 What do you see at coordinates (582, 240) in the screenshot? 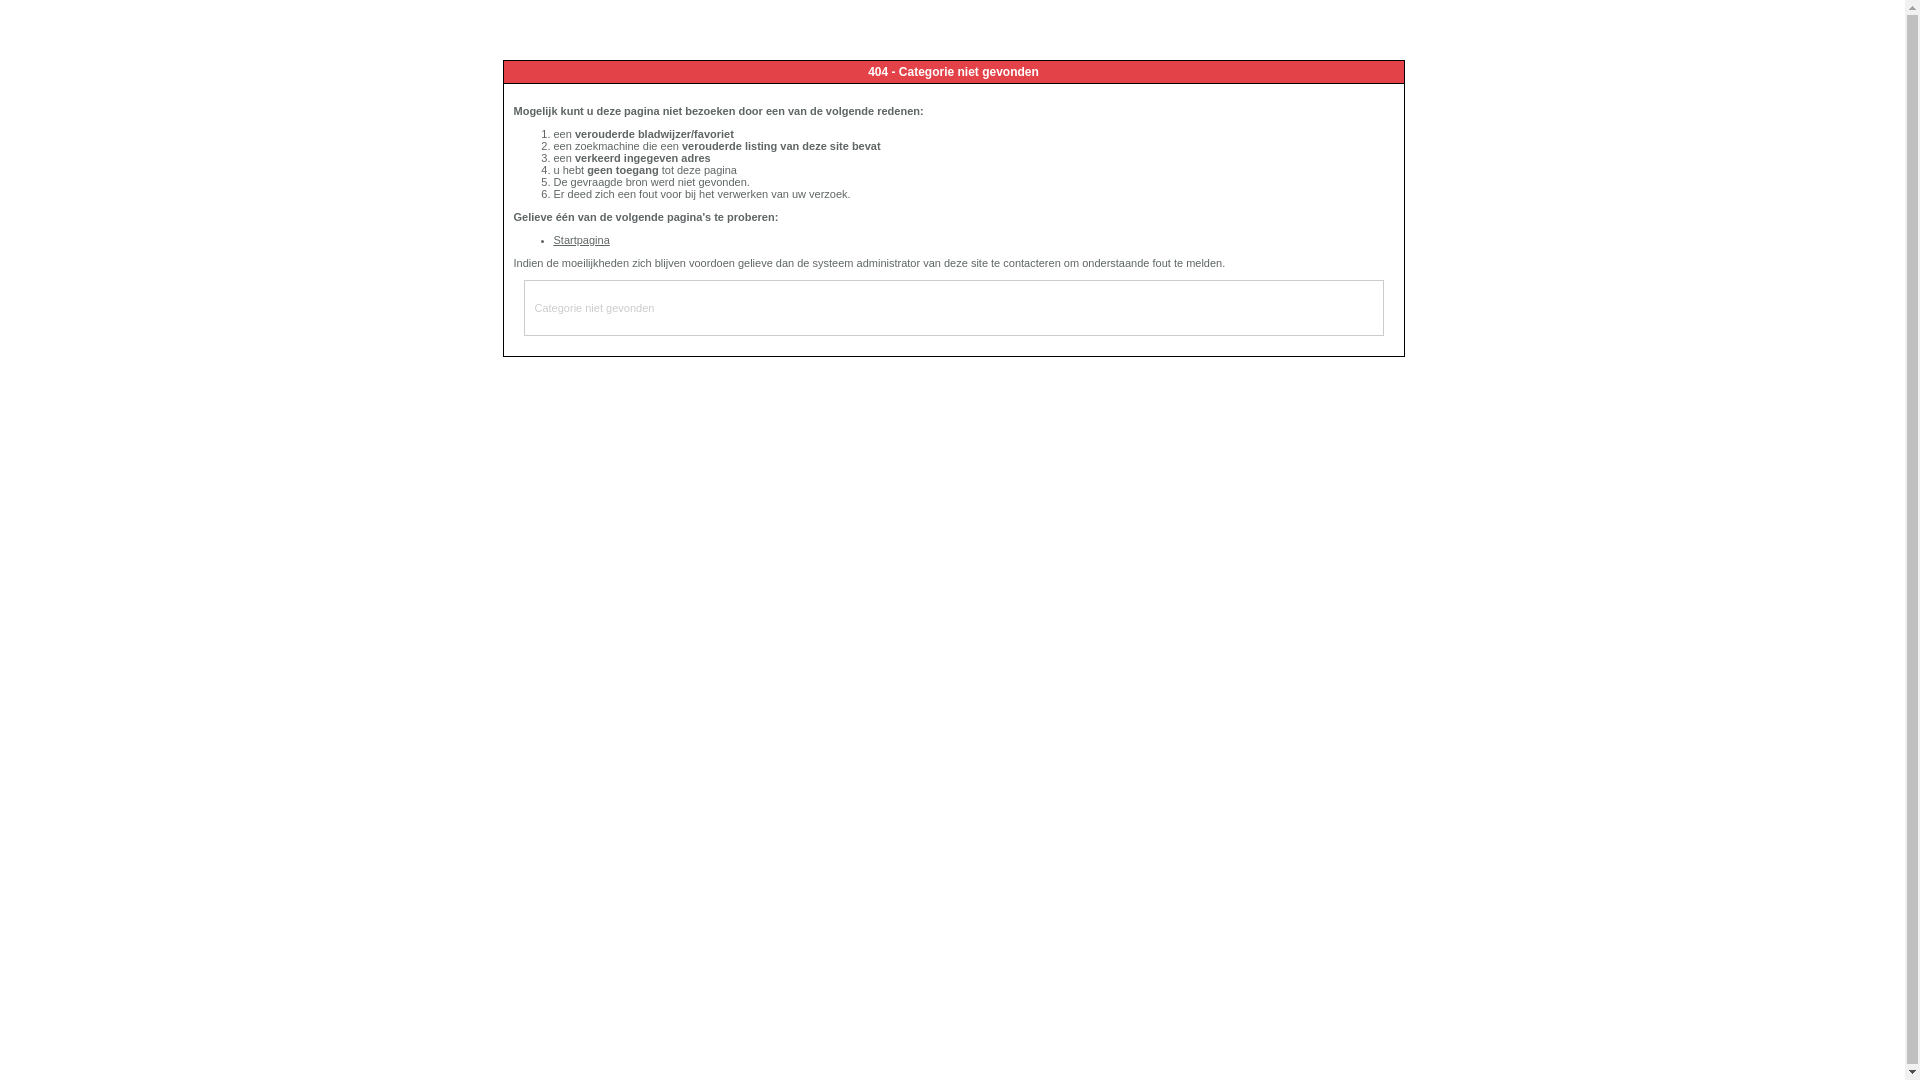
I see `Startpagina` at bounding box center [582, 240].